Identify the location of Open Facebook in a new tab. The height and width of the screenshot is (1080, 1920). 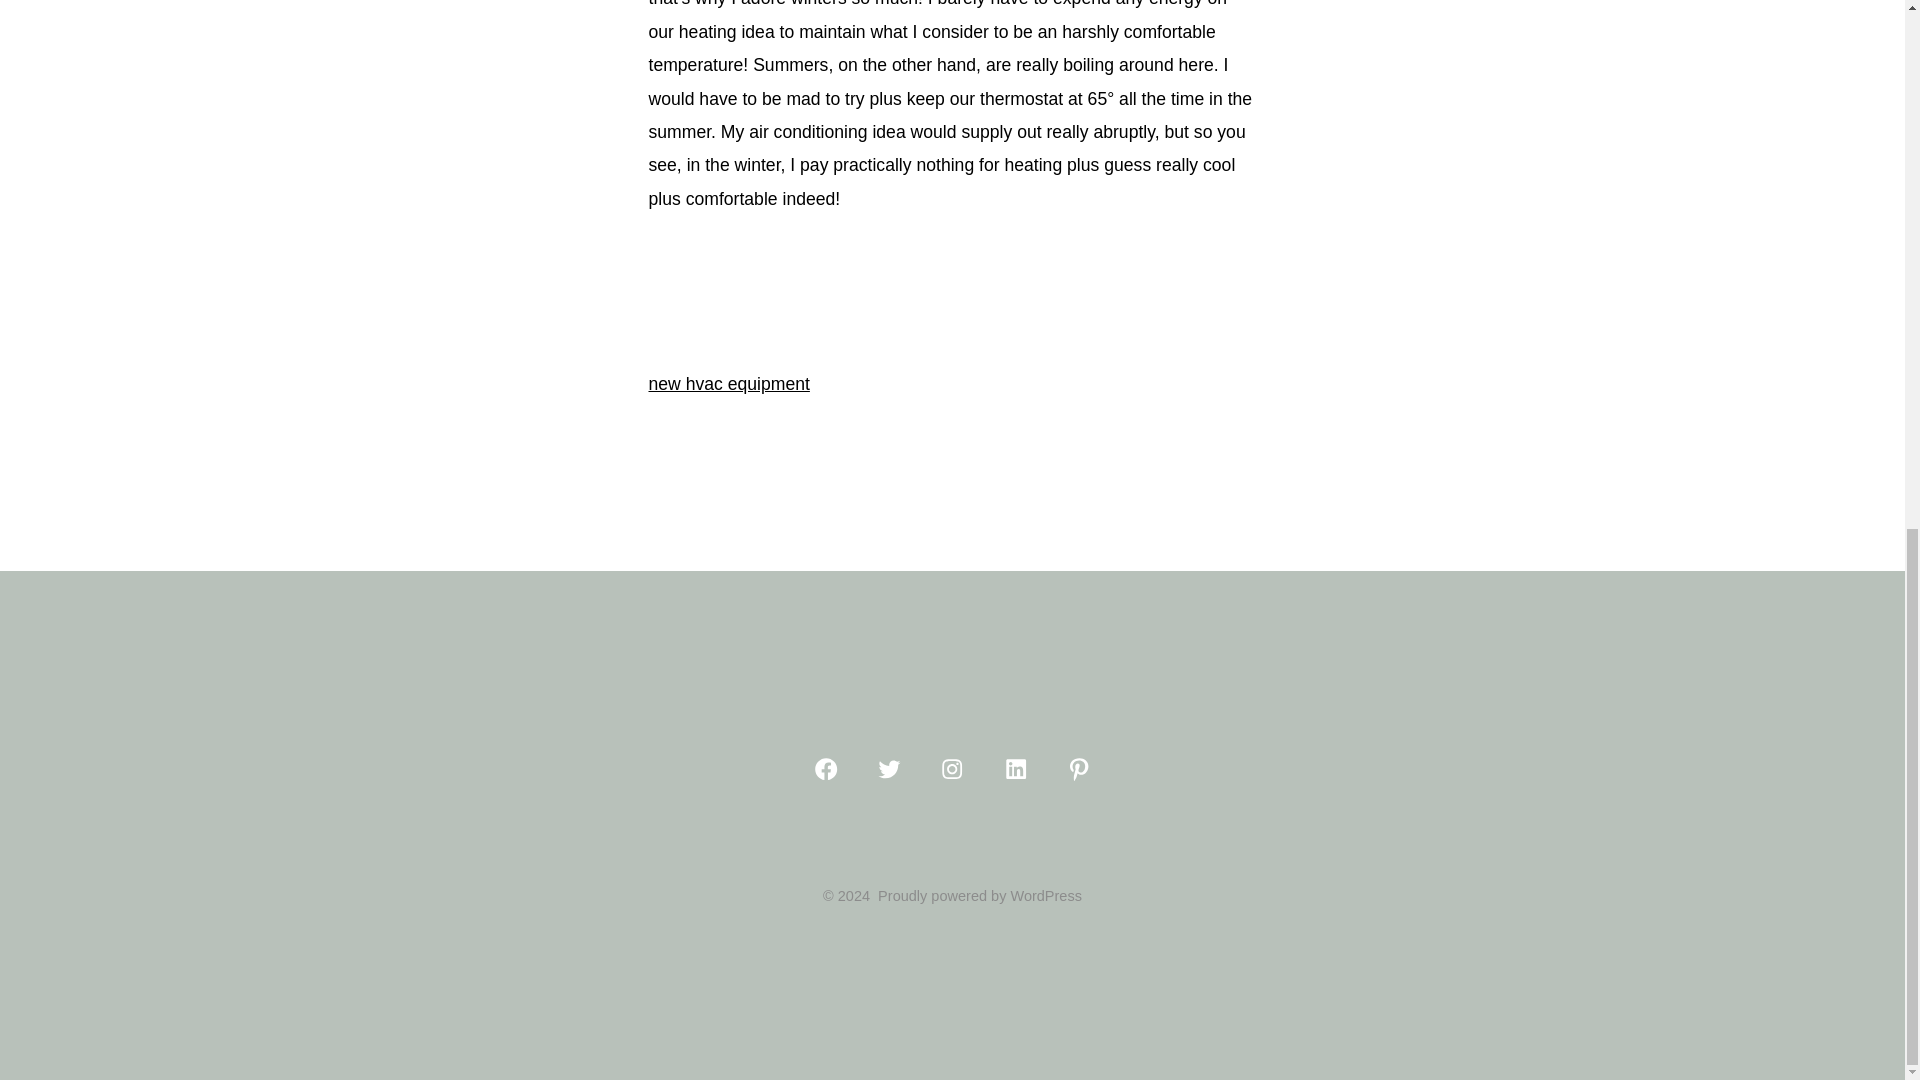
(825, 768).